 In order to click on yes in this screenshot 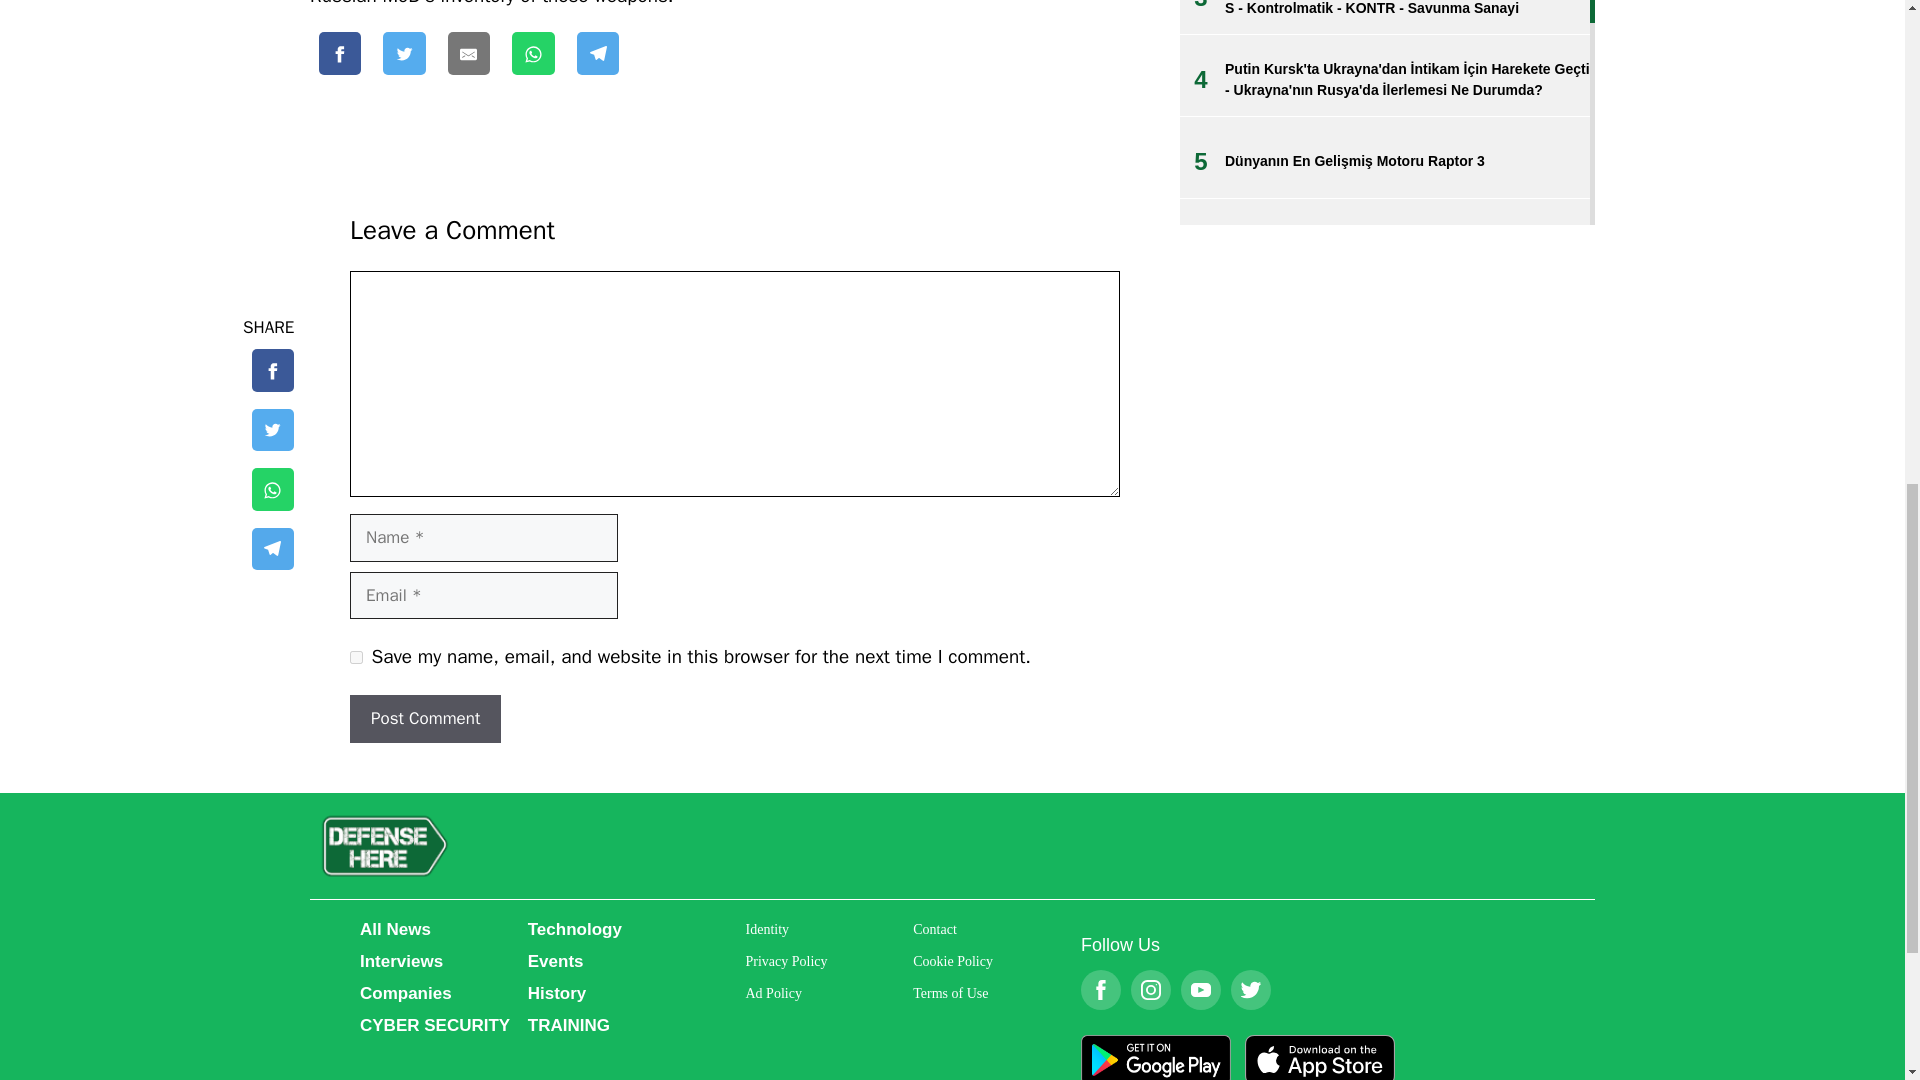, I will do `click(356, 658)`.